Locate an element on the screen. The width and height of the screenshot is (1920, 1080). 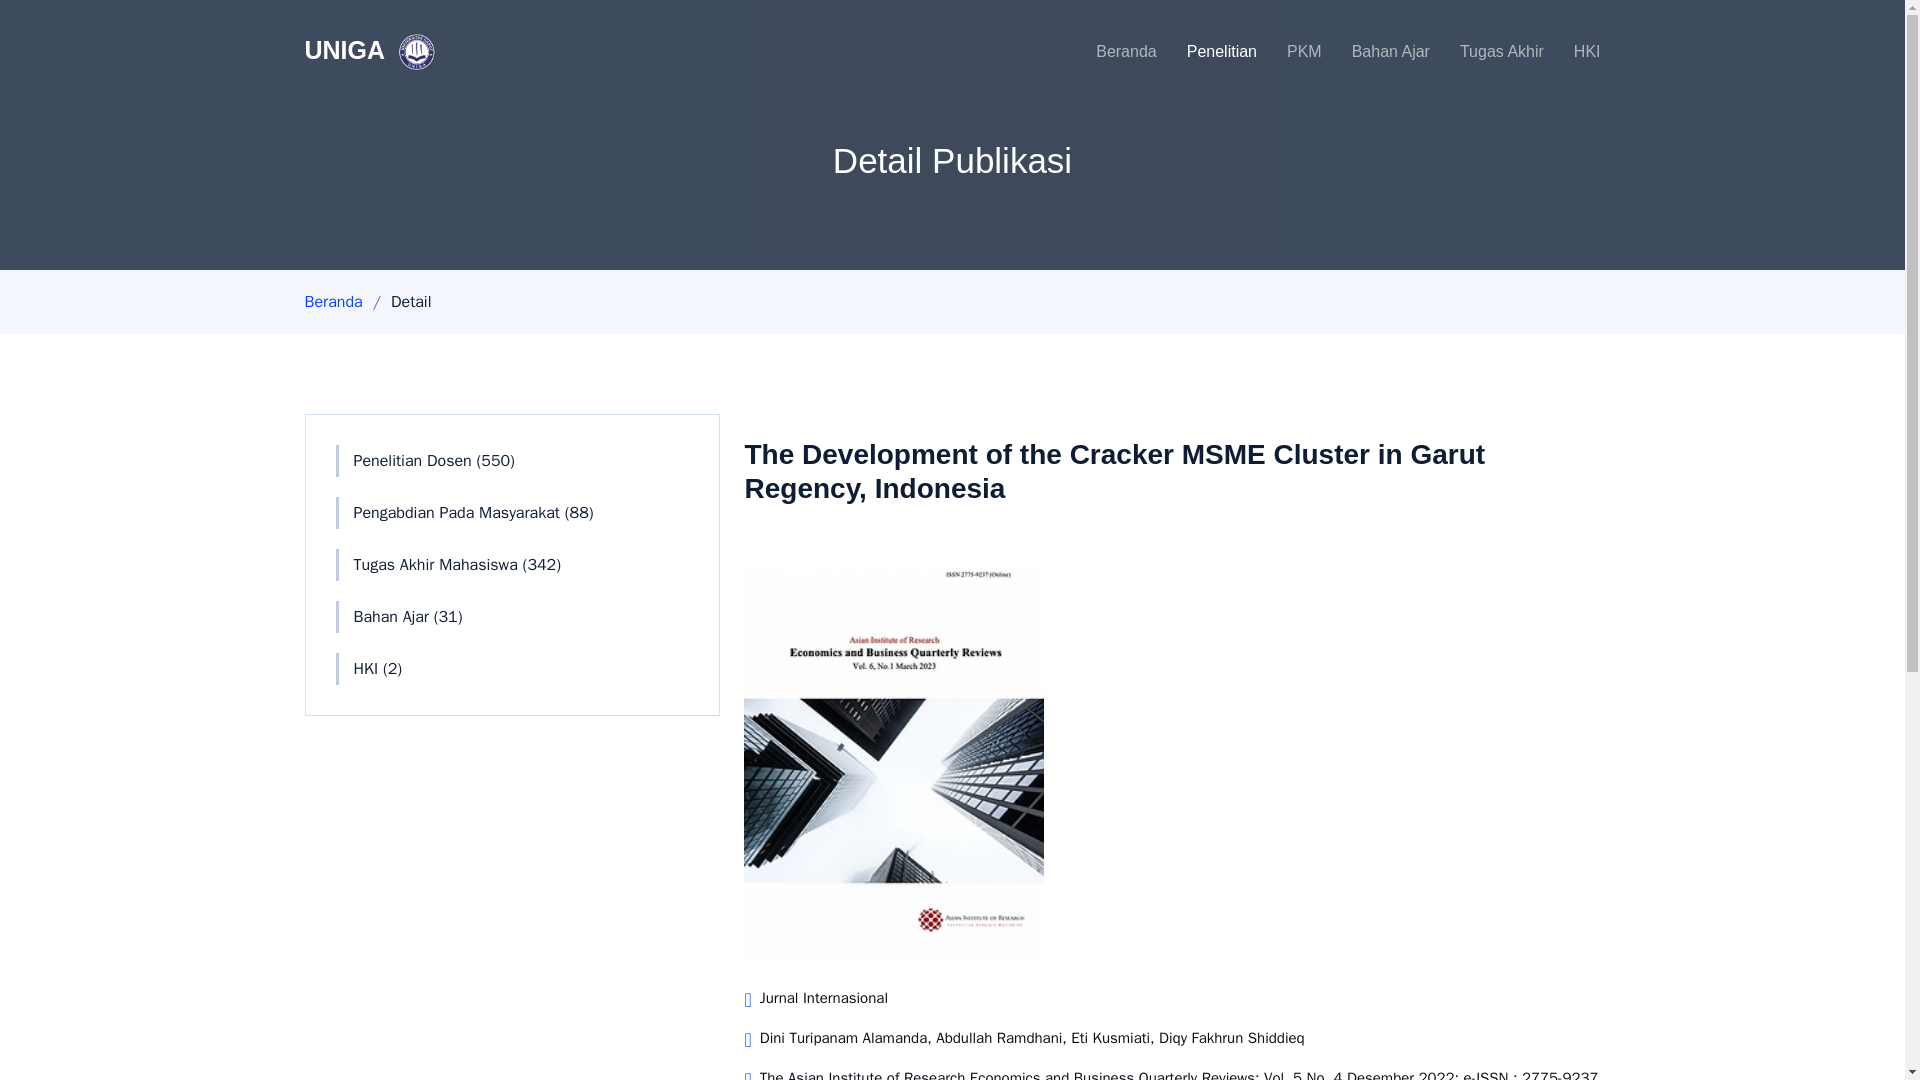
UNIGA   is located at coordinates (372, 52).